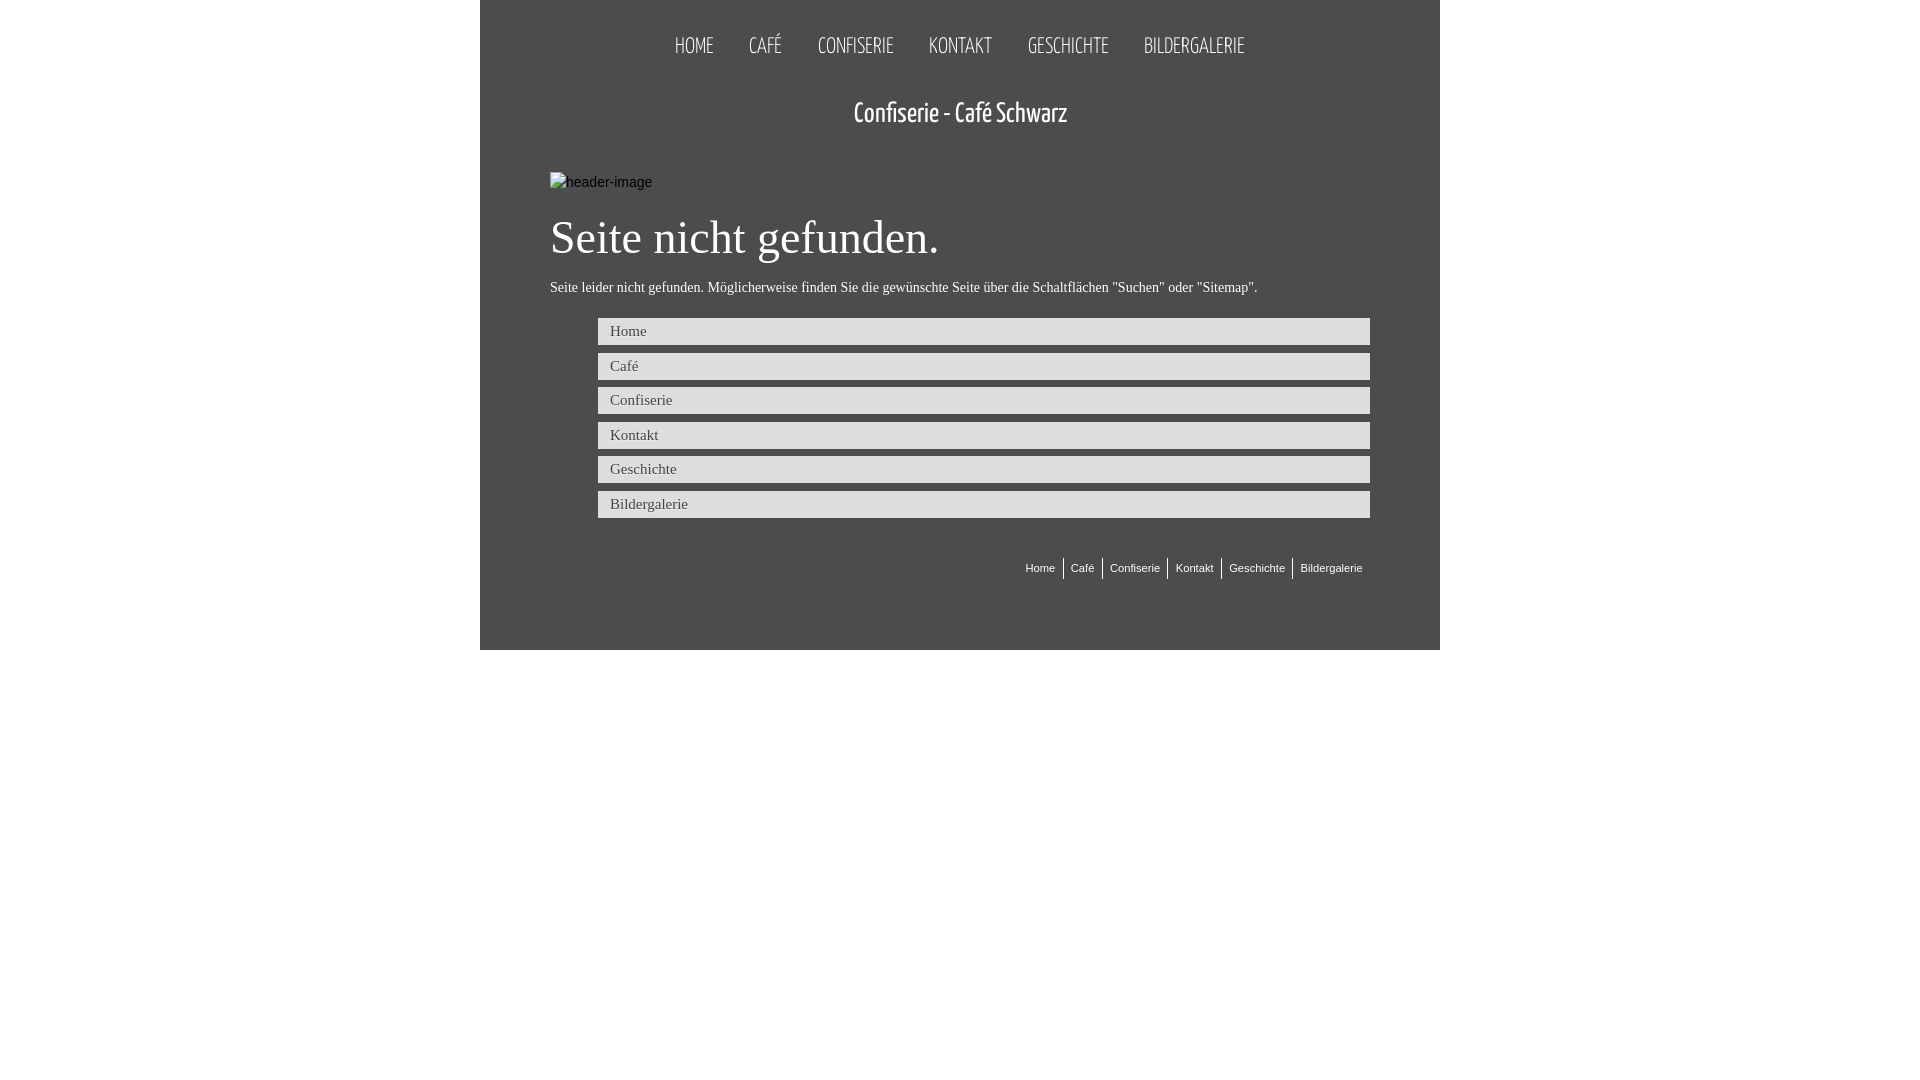 The image size is (1920, 1080). What do you see at coordinates (984, 400) in the screenshot?
I see `Confiserie` at bounding box center [984, 400].